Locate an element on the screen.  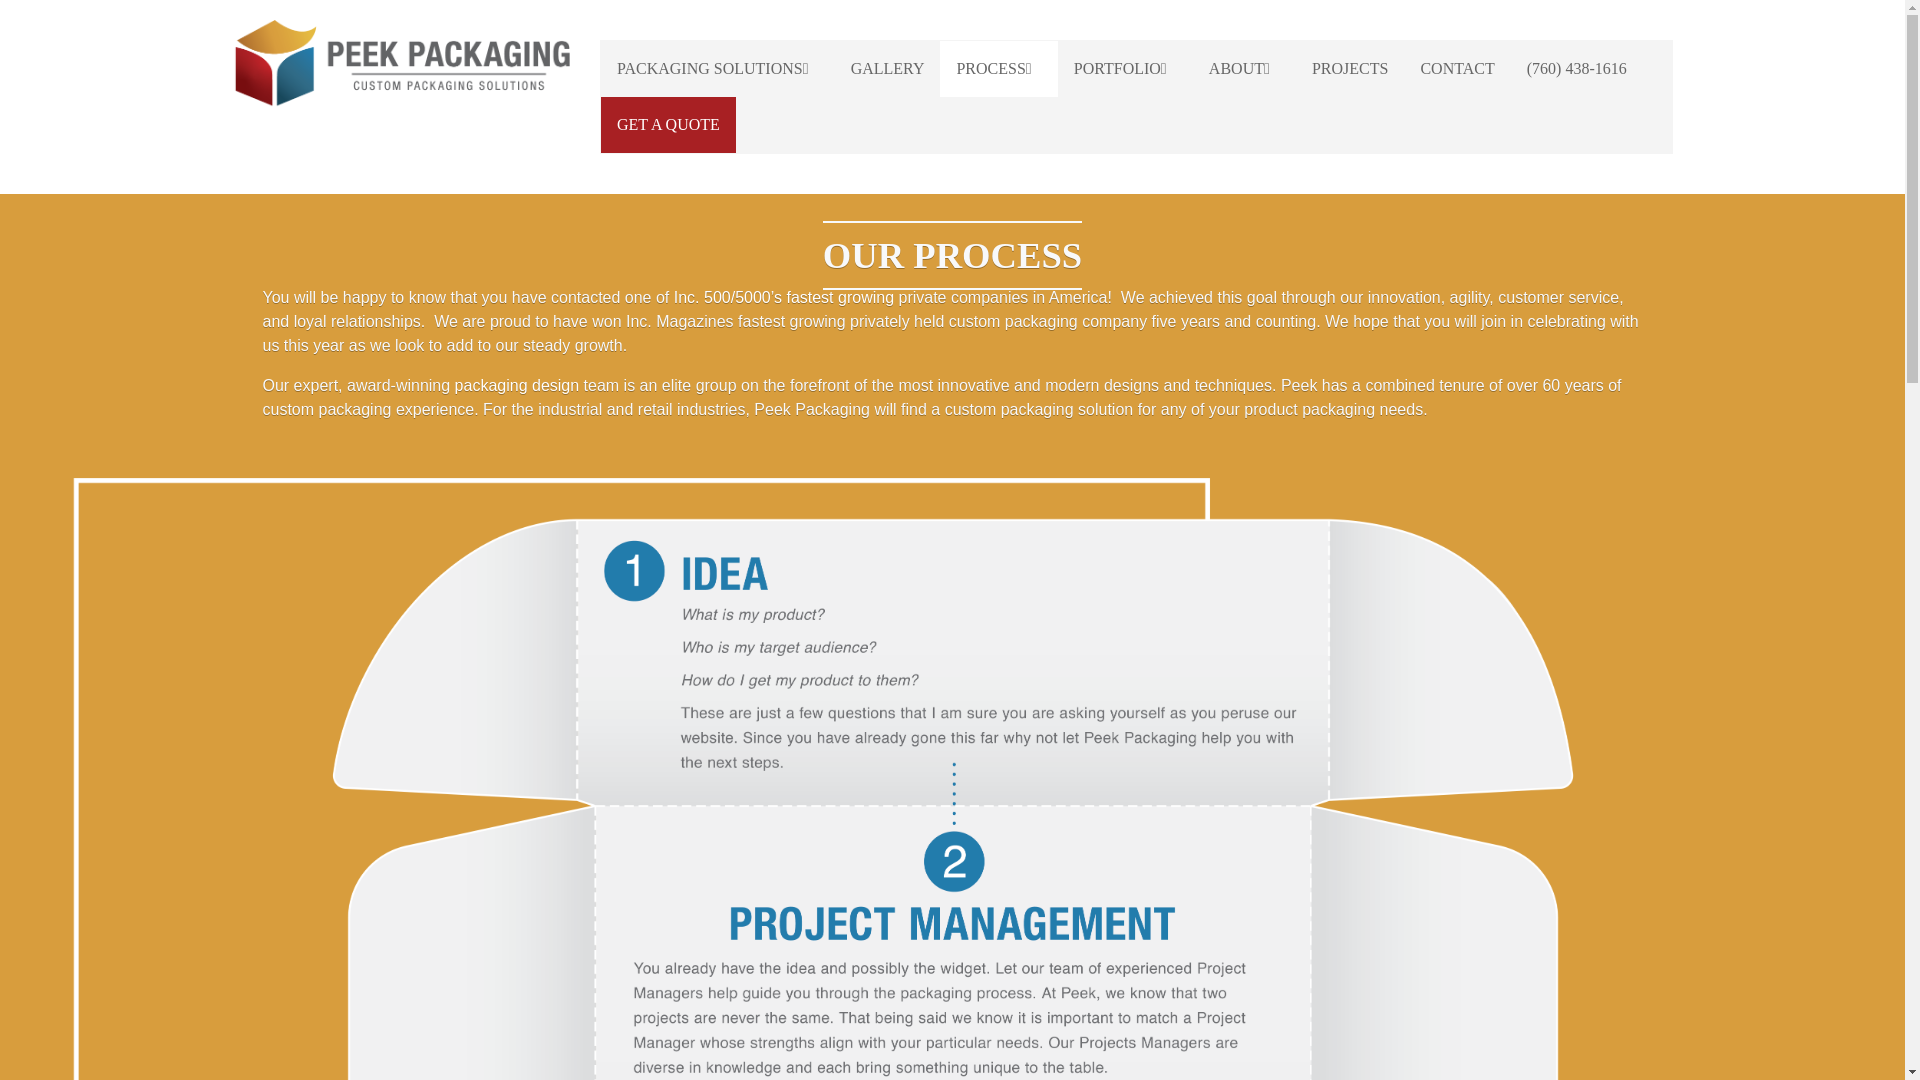
CONTACT is located at coordinates (1456, 69).